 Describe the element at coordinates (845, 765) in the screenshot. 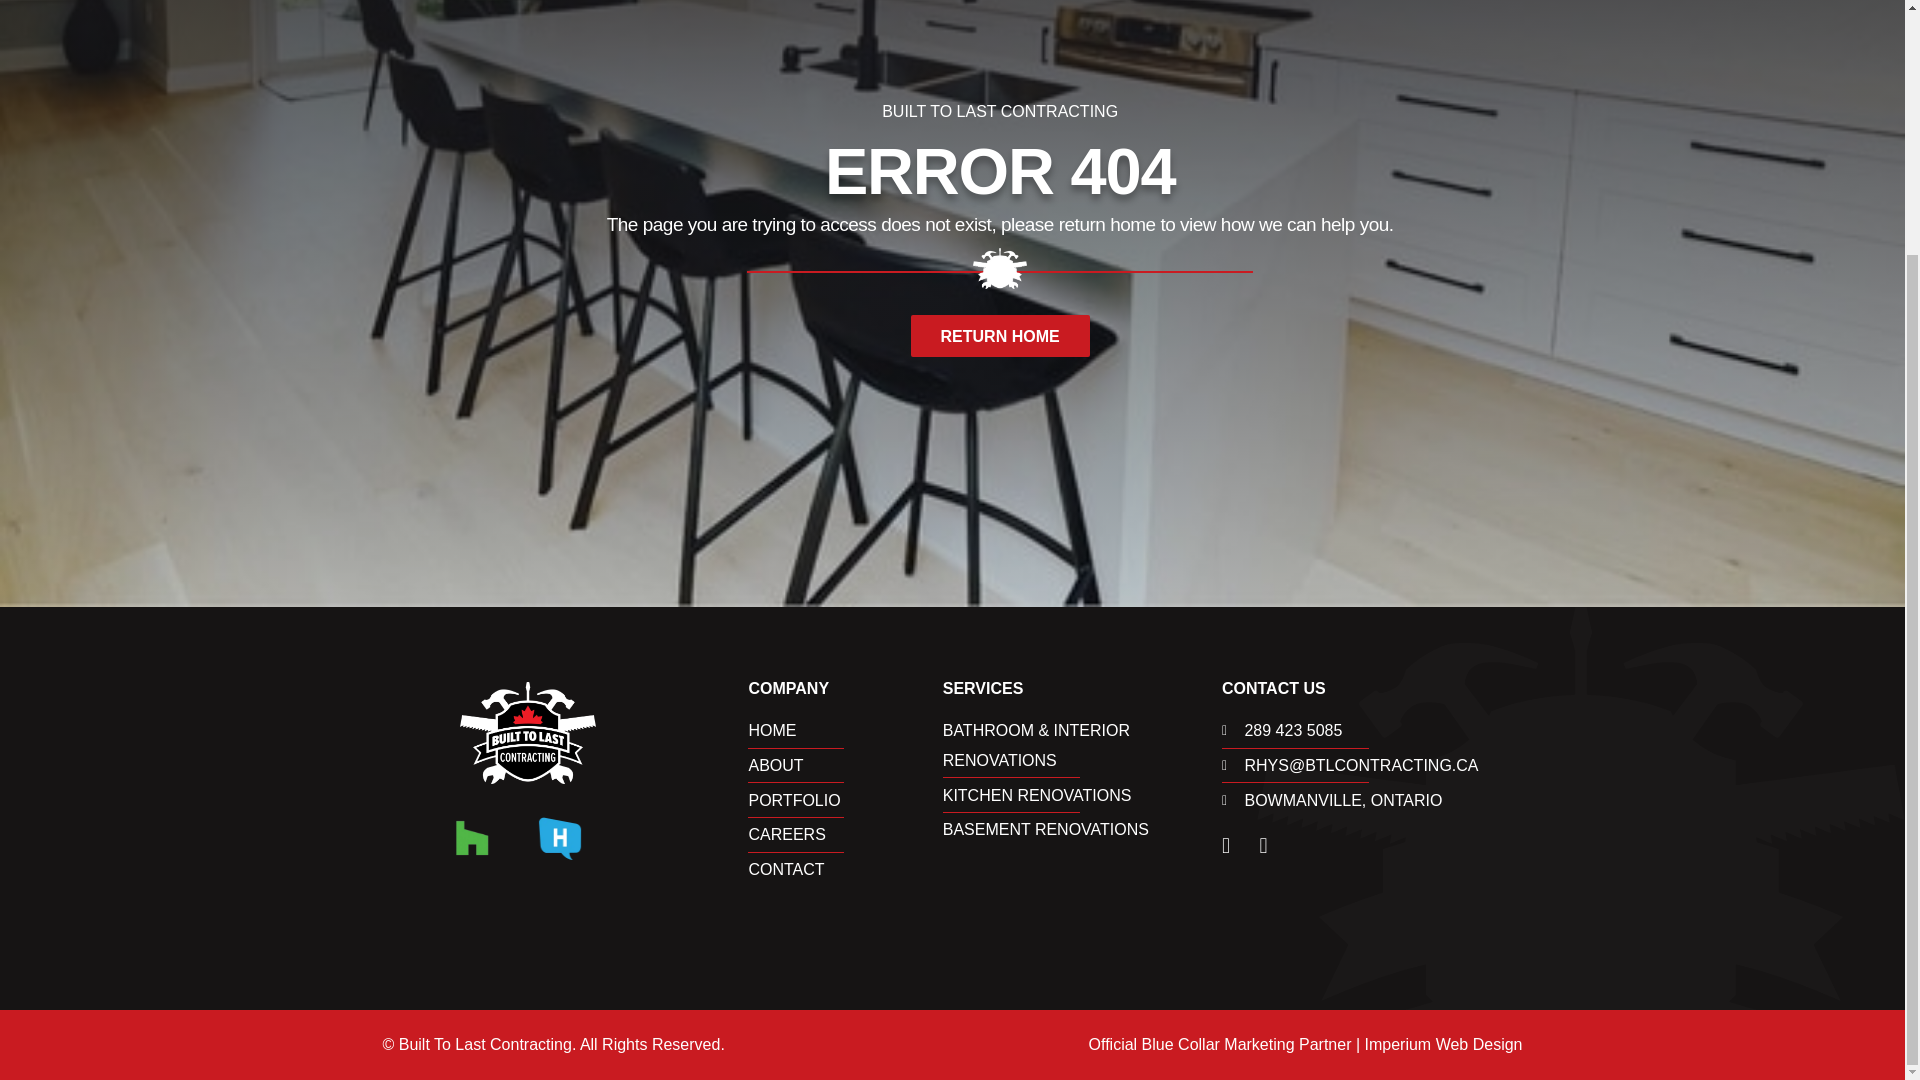

I see `ABOUT` at that location.